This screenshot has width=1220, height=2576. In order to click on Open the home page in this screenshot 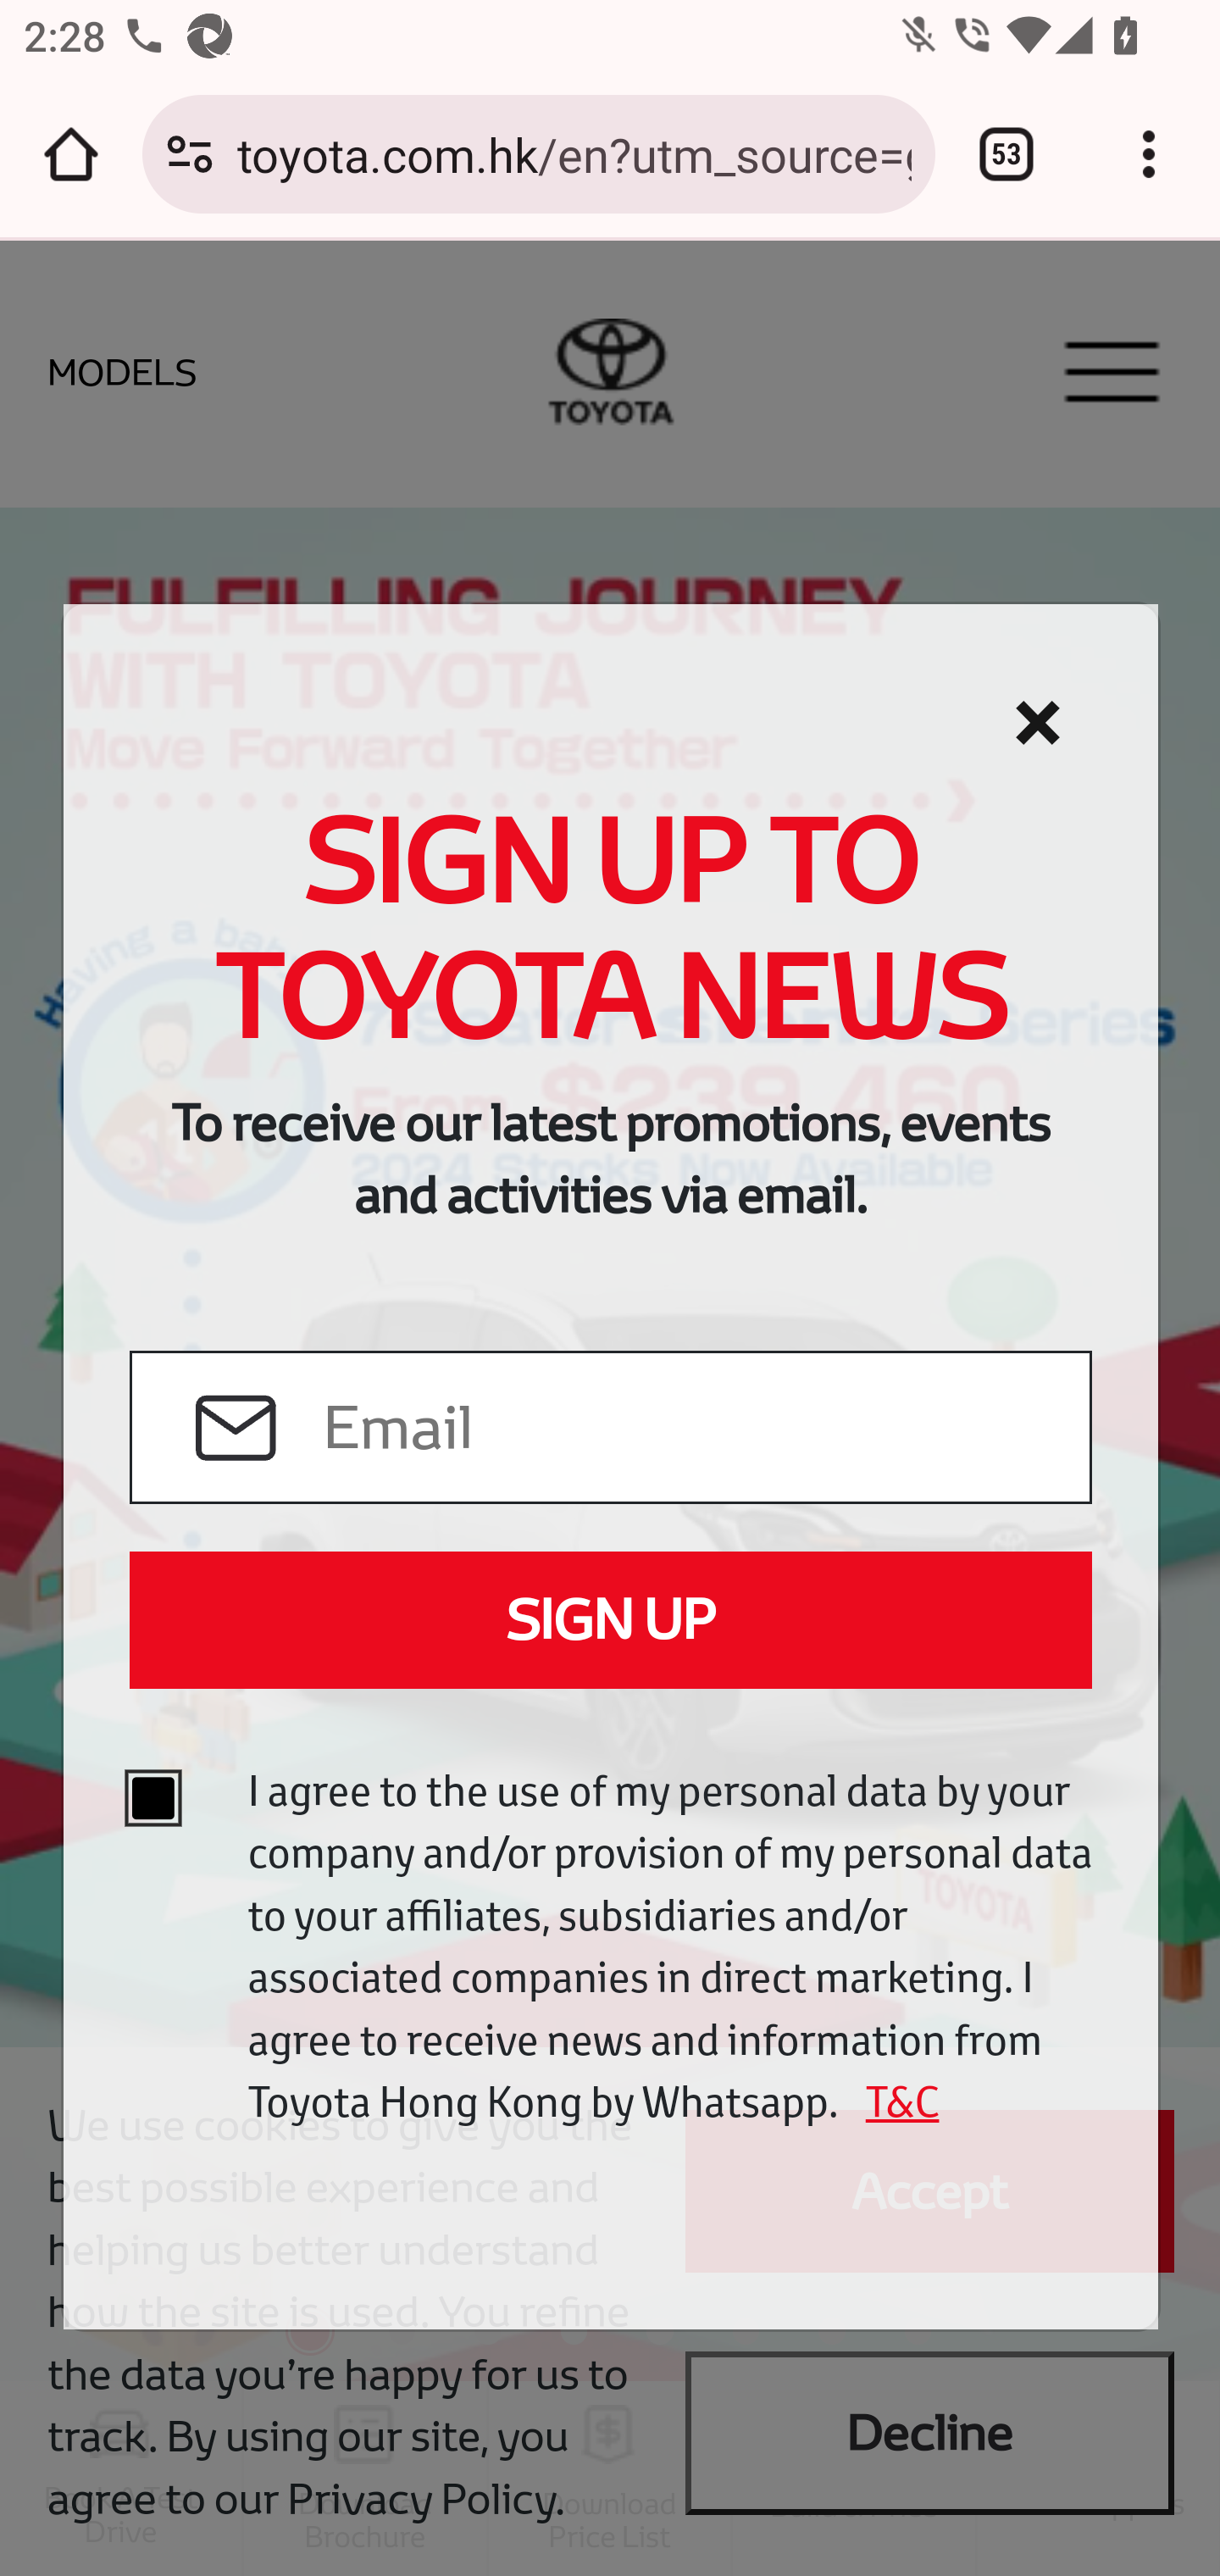, I will do `click(71, 154)`.